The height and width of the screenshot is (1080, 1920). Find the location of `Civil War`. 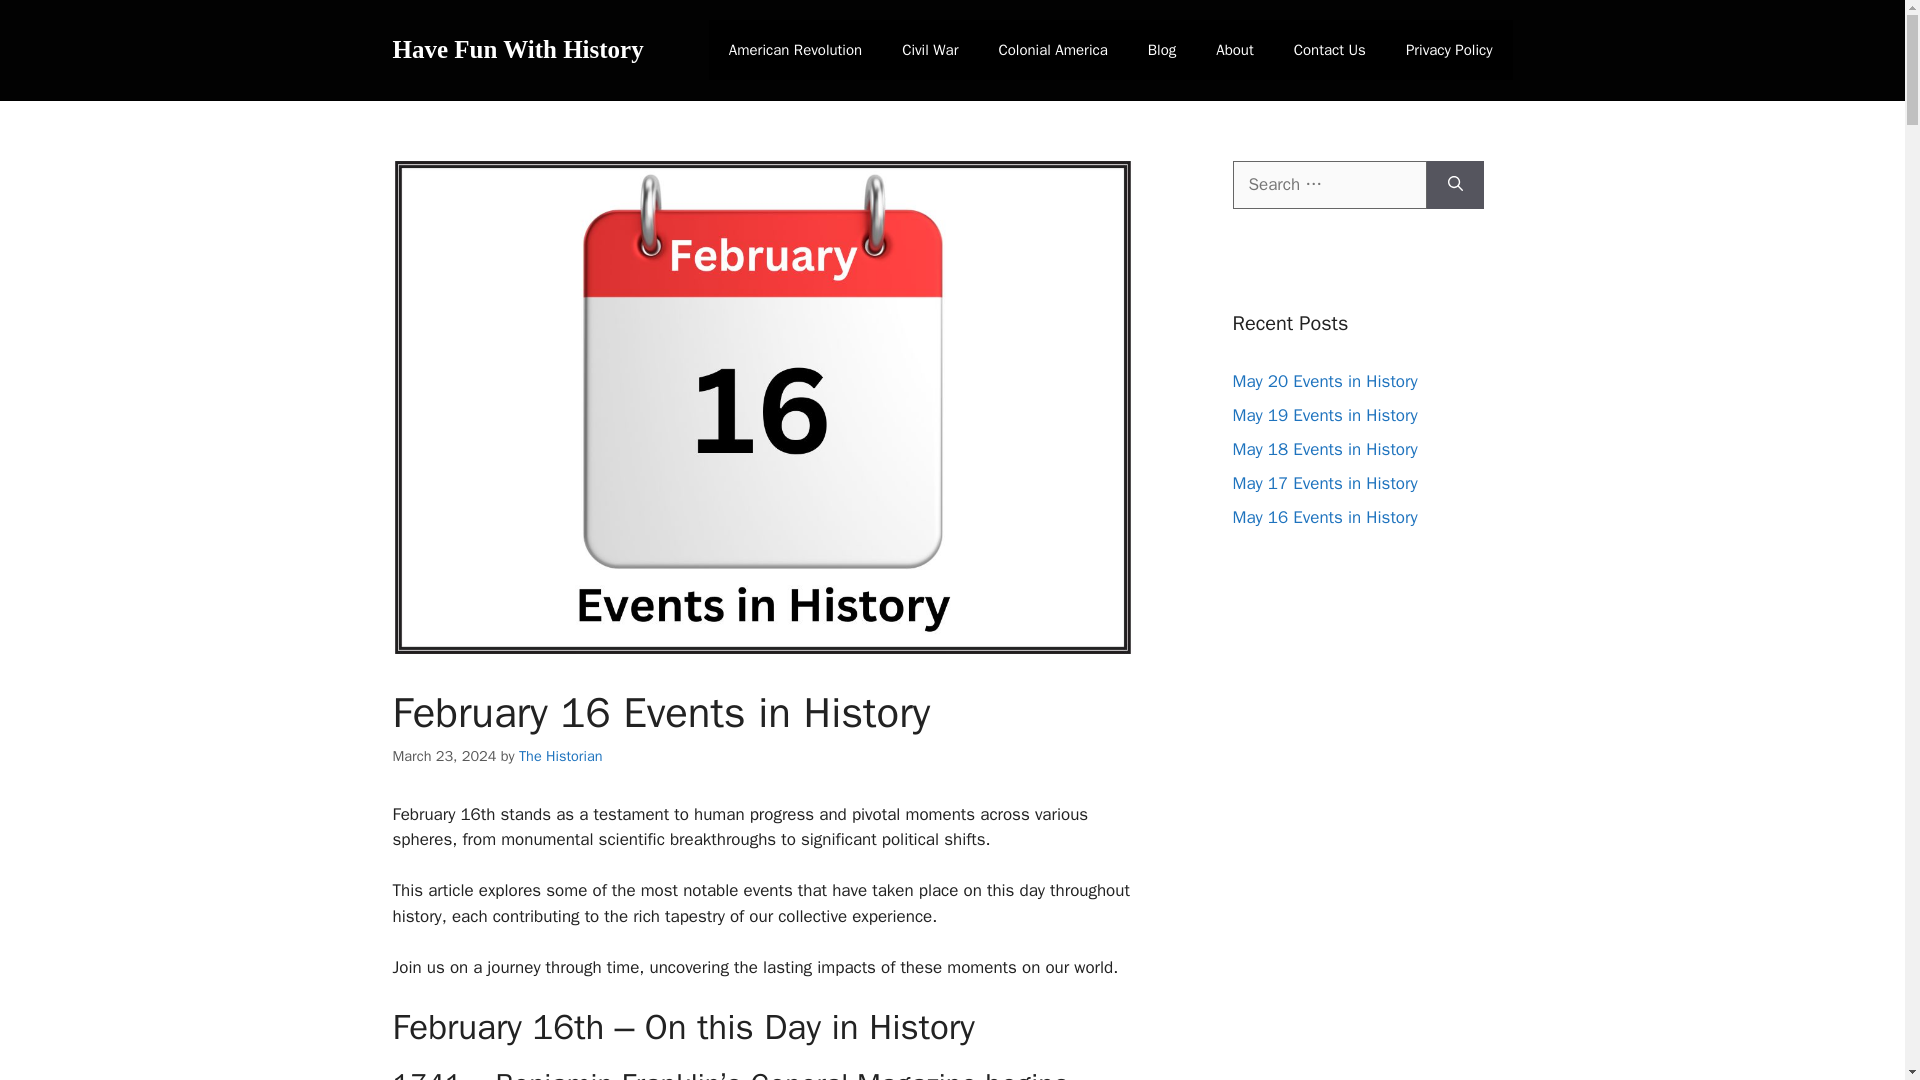

Civil War is located at coordinates (929, 50).